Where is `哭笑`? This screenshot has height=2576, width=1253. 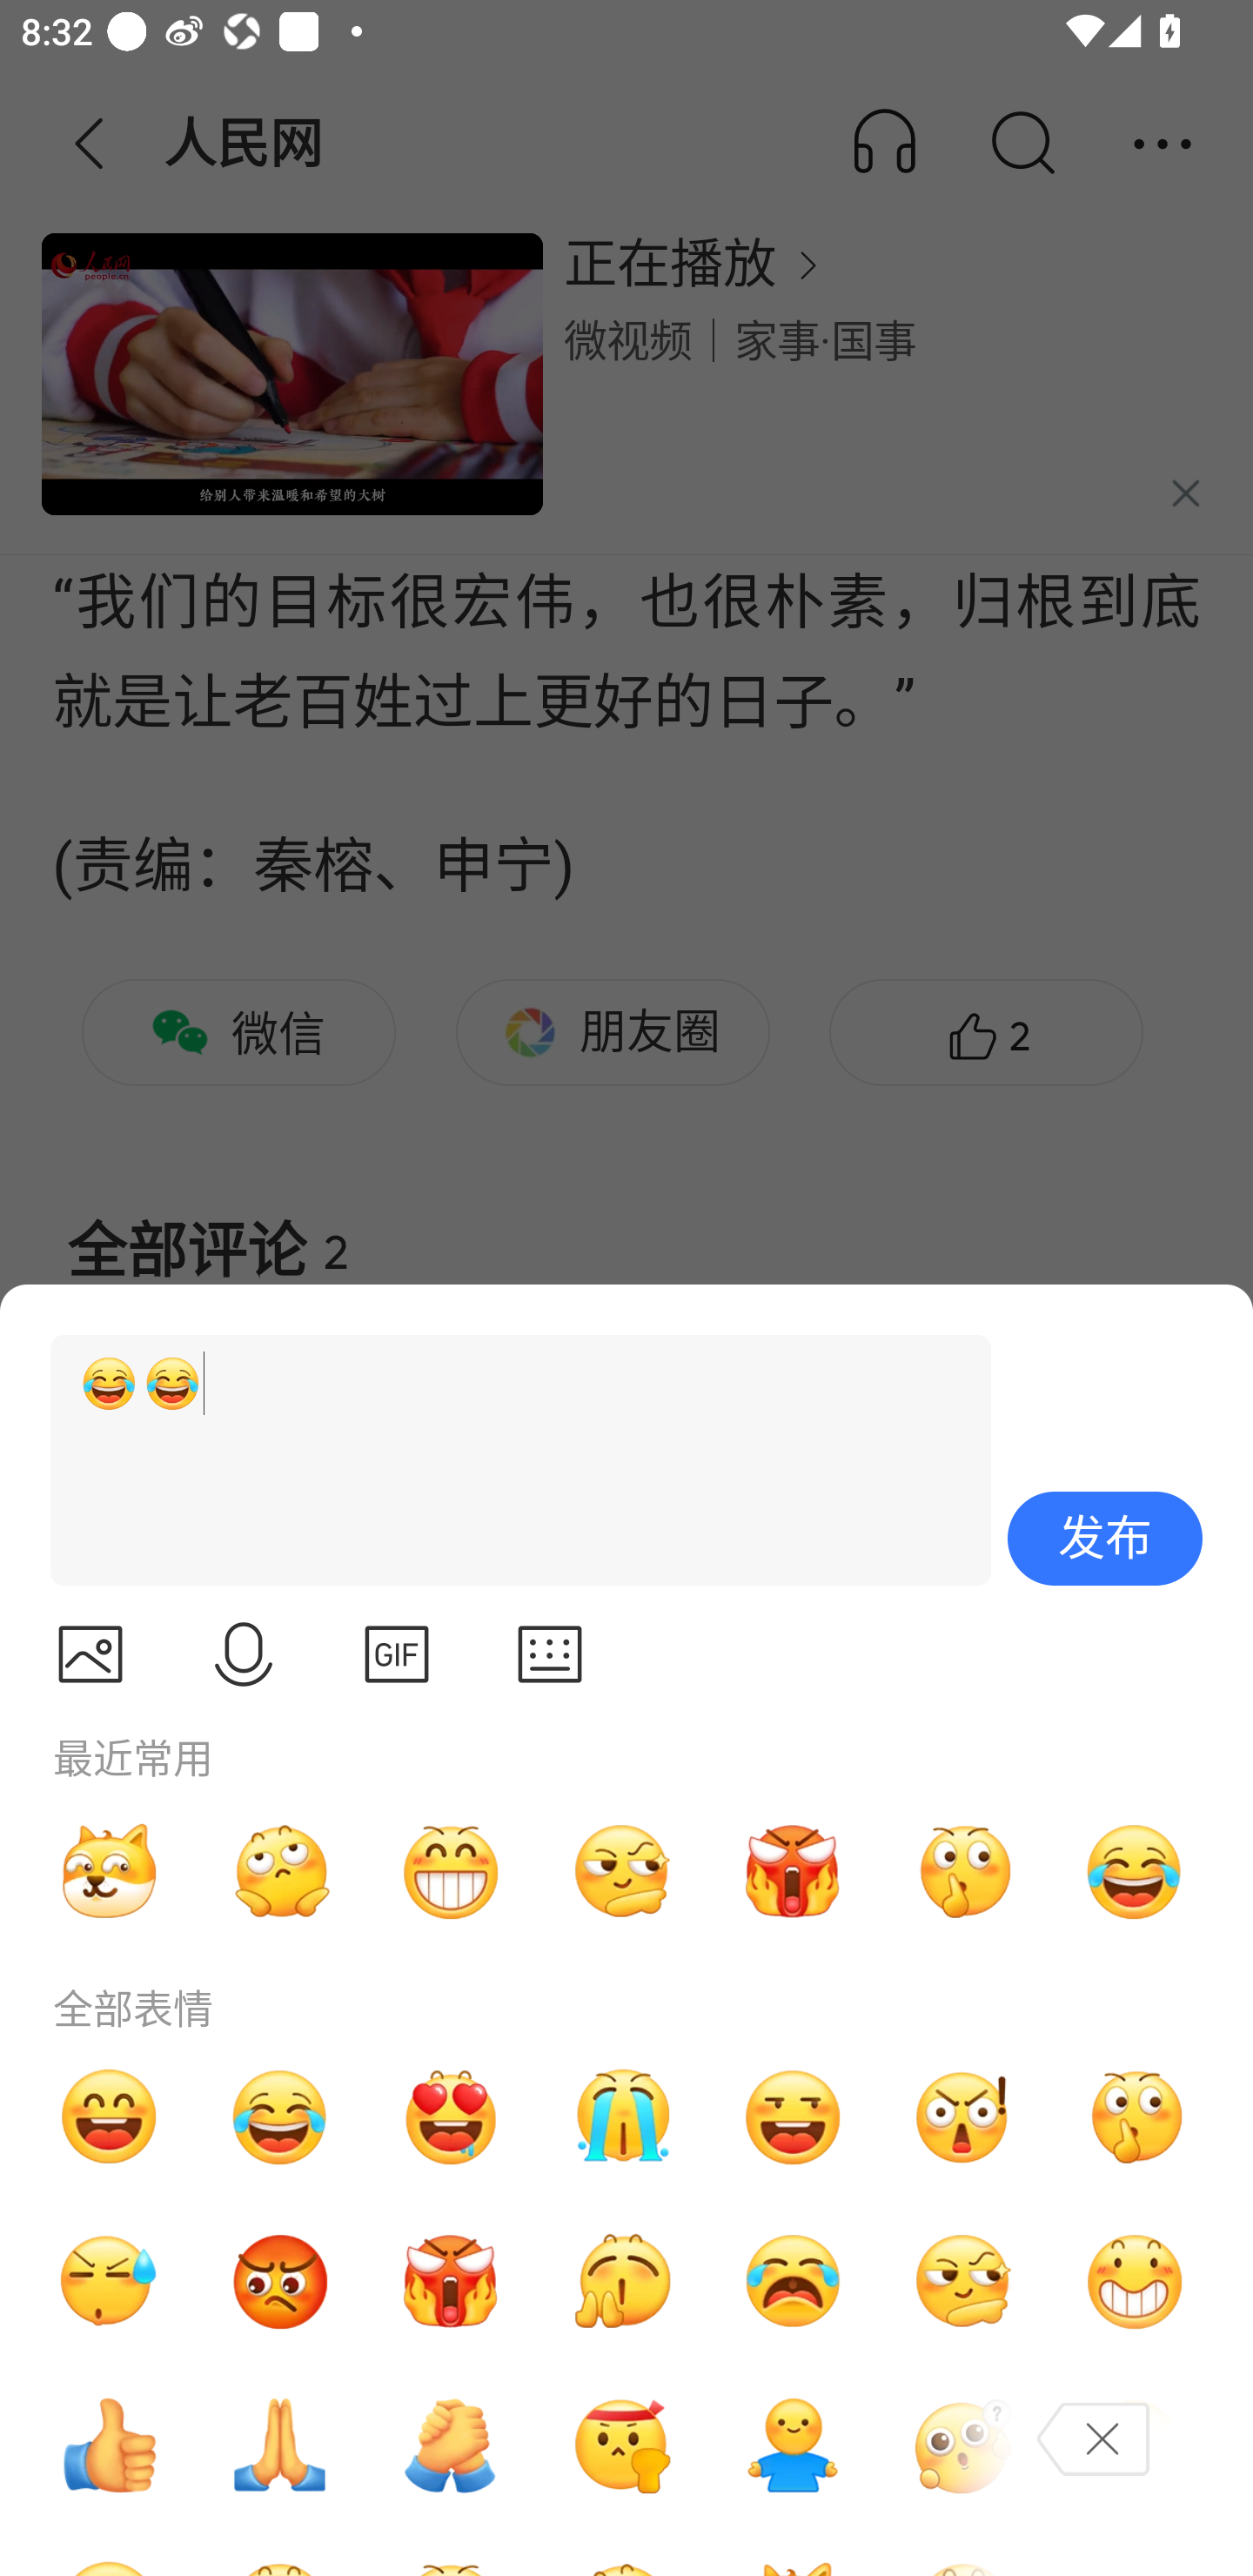
哭笑 is located at coordinates (1135, 1871).